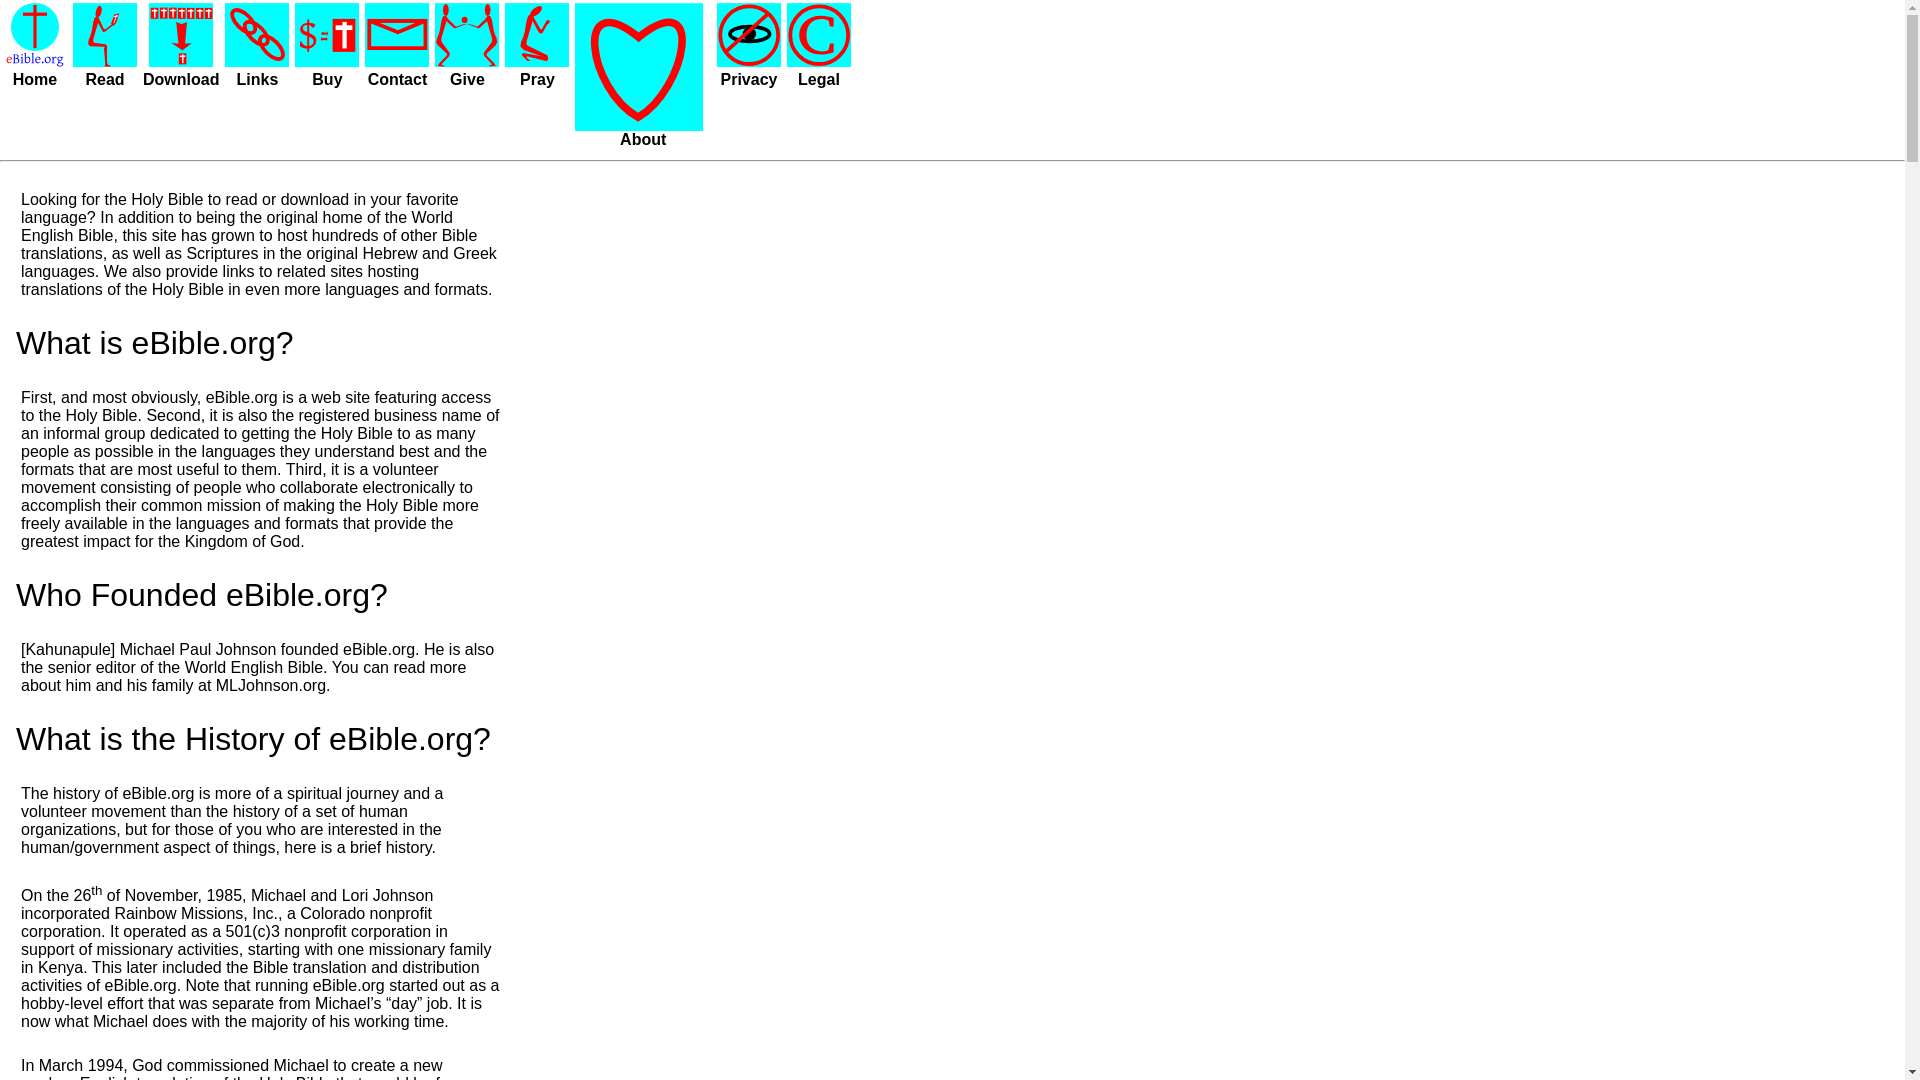  Describe the element at coordinates (398, 79) in the screenshot. I see `Contact` at that location.